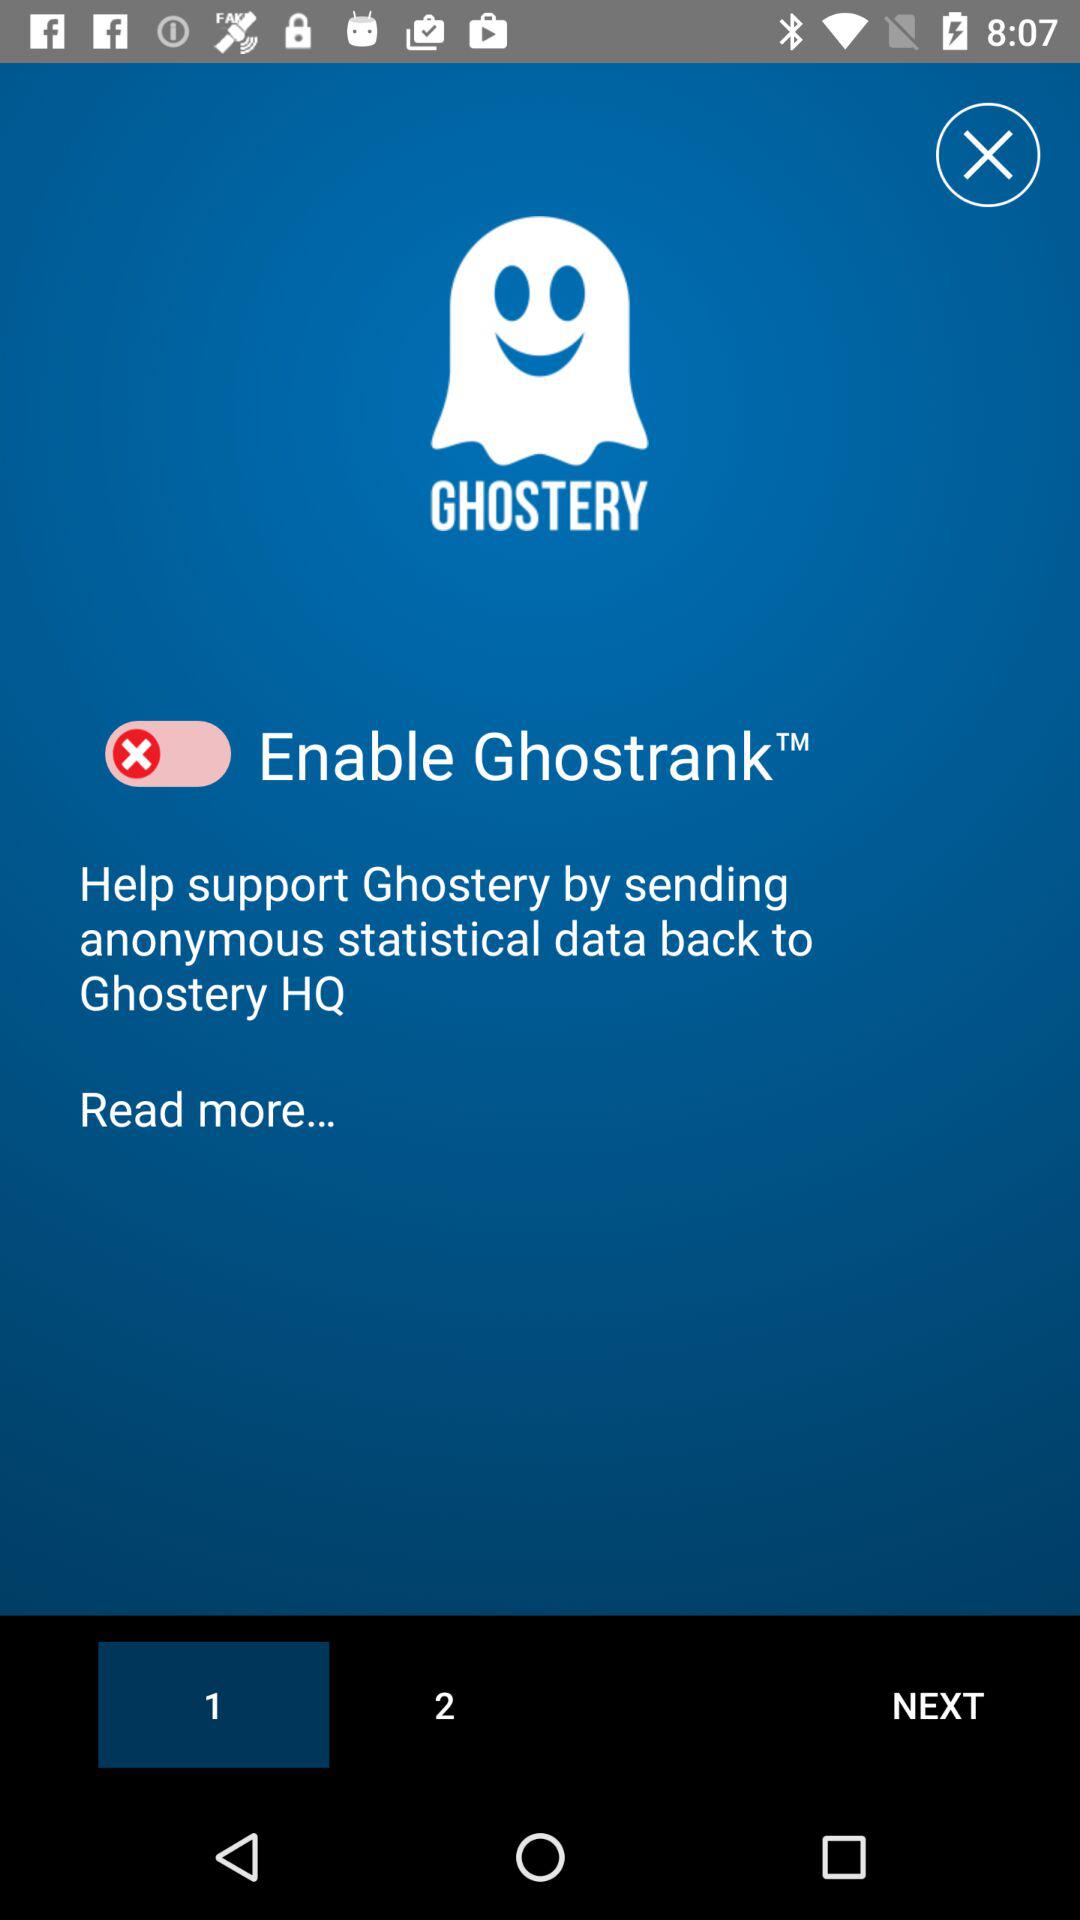  I want to click on choose the icon at the bottom left corner, so click(214, 1704).